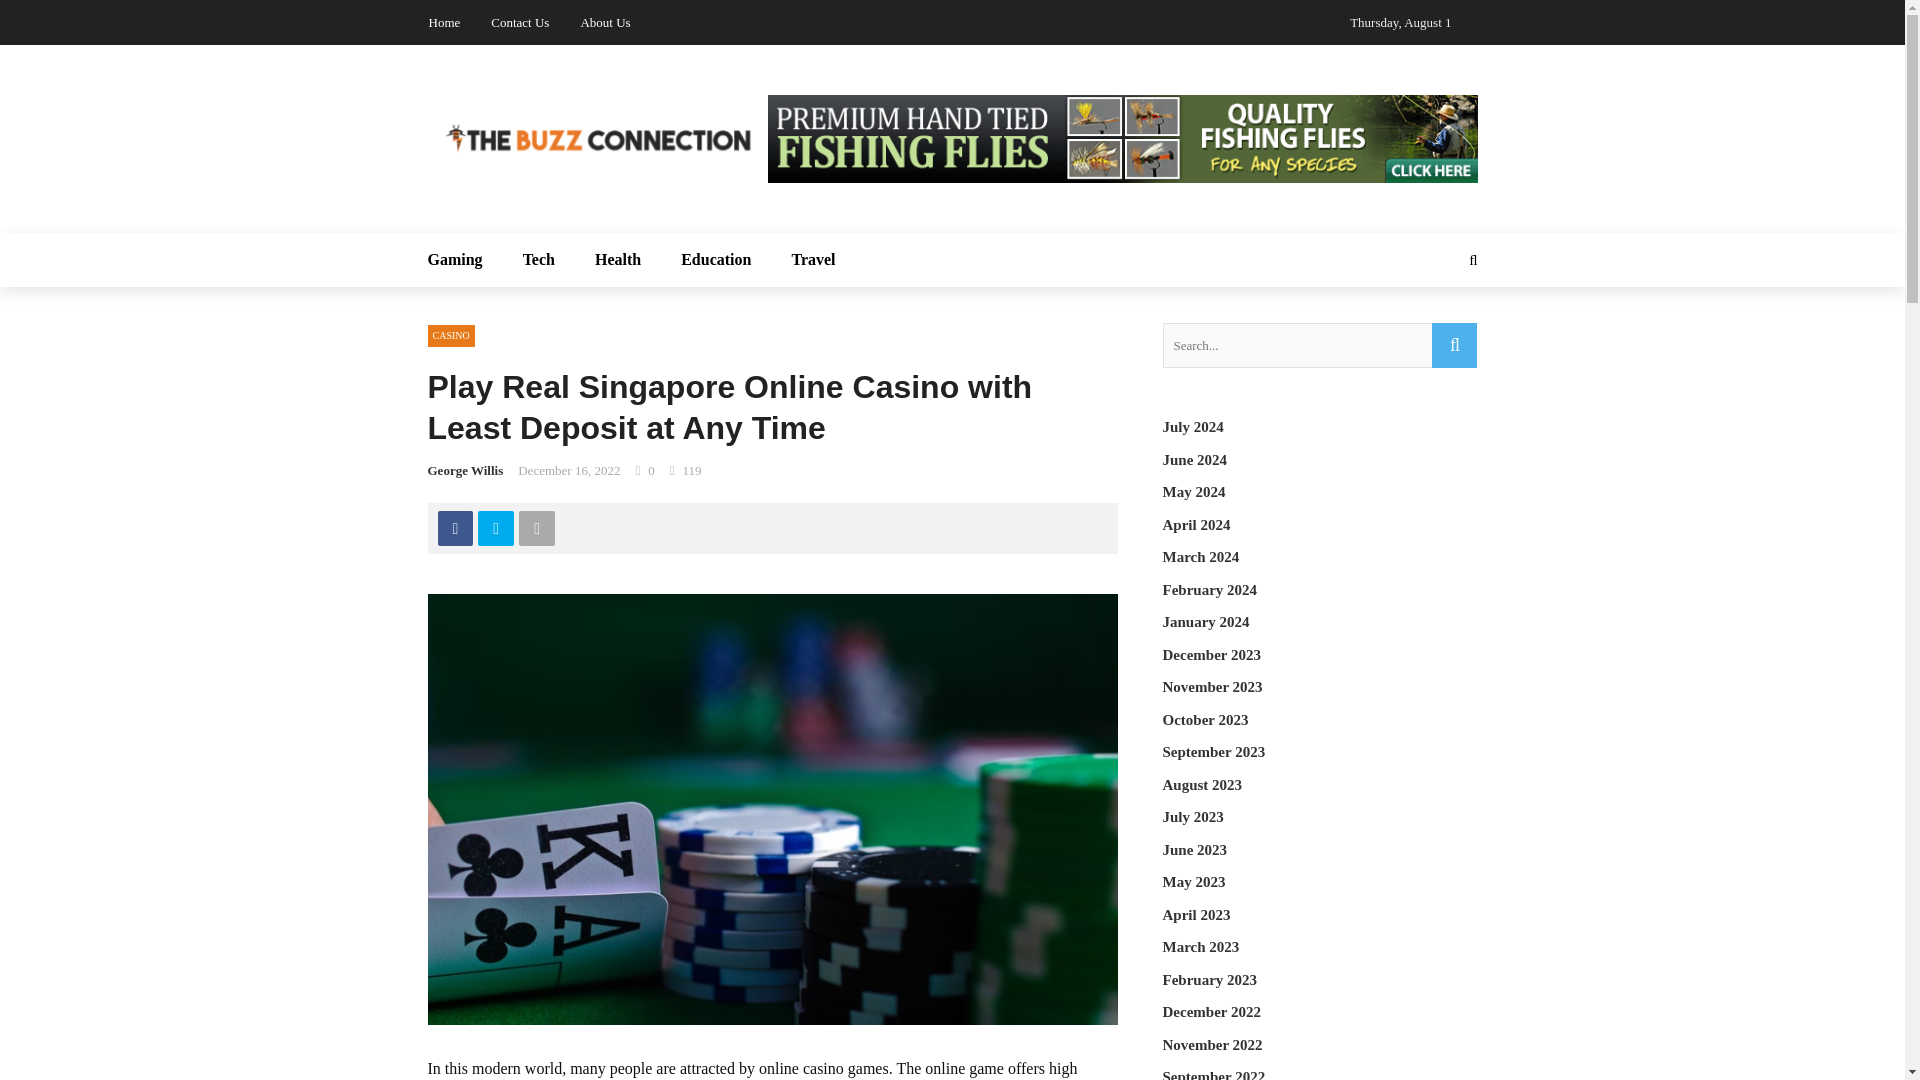  Describe the element at coordinates (520, 22) in the screenshot. I see `Contact Us` at that location.